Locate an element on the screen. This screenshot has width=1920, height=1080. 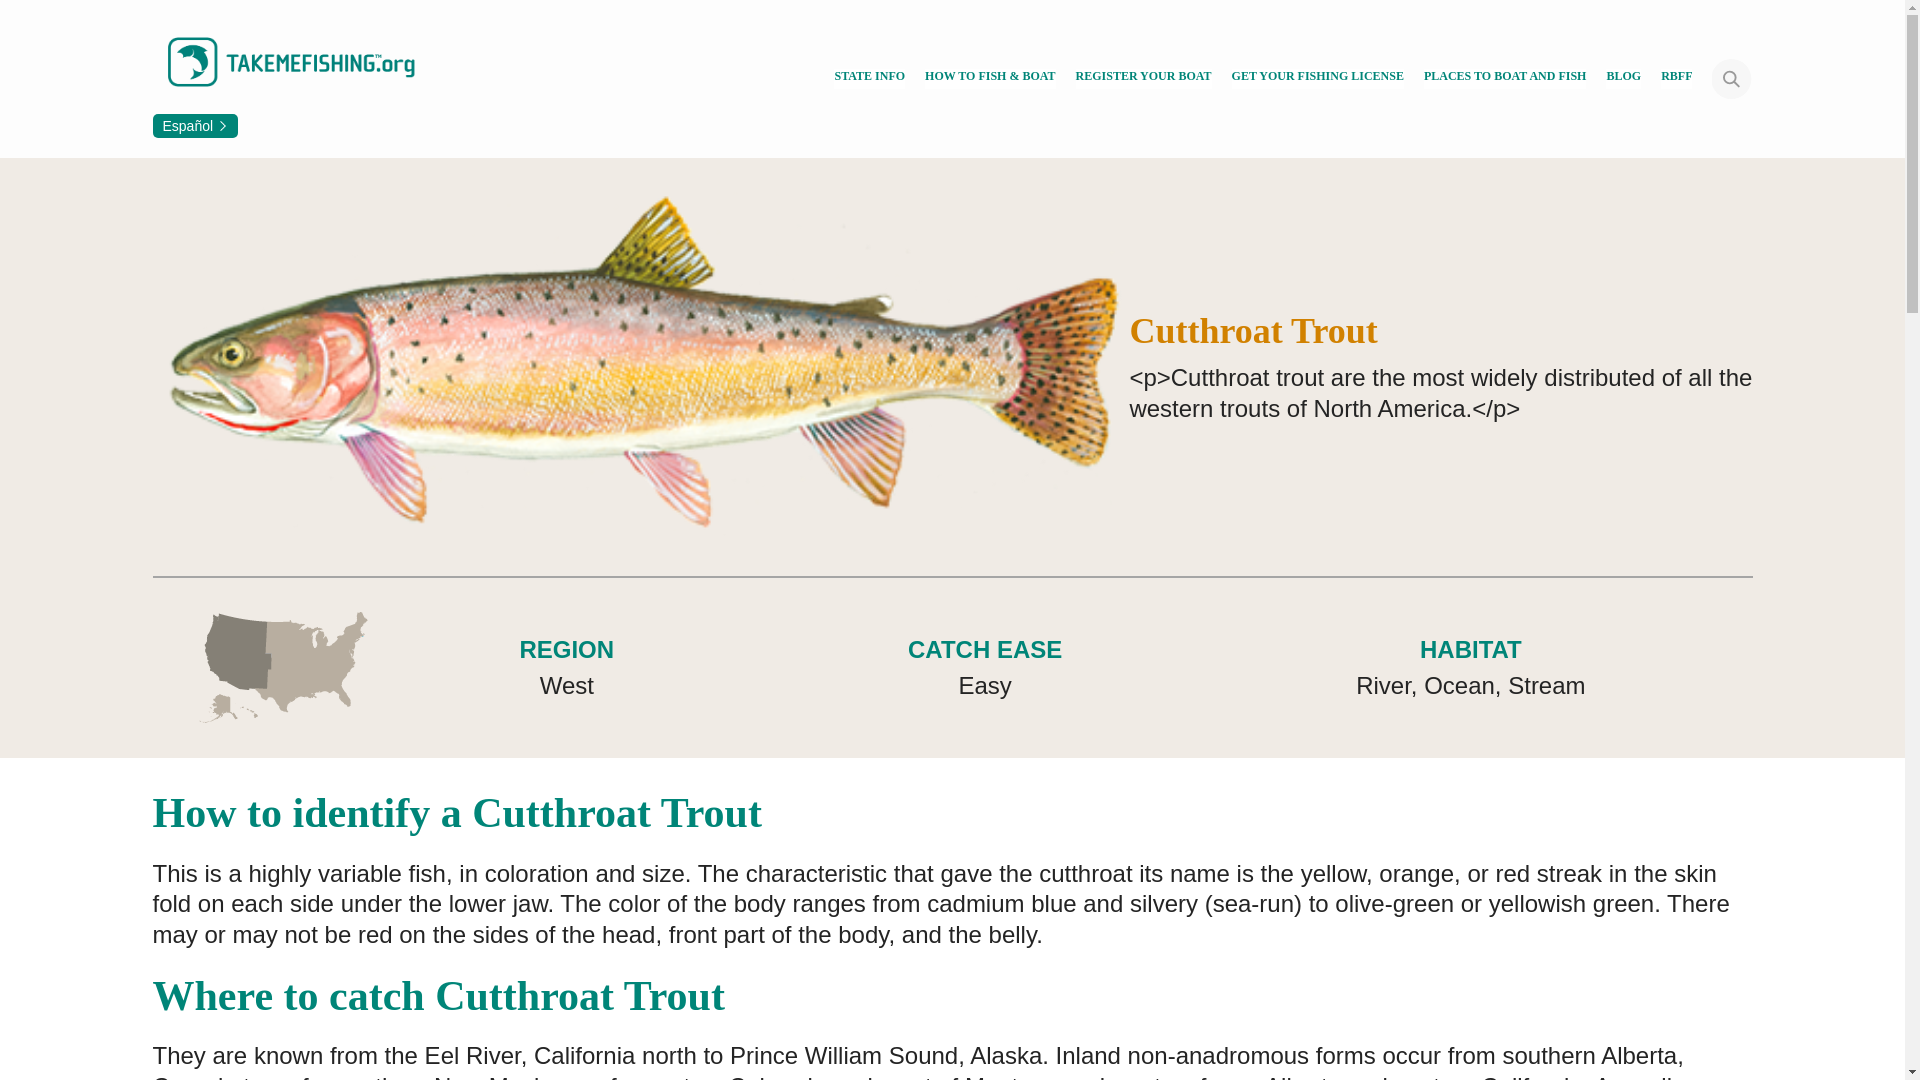
Get Your Fishing License is located at coordinates (1318, 78).